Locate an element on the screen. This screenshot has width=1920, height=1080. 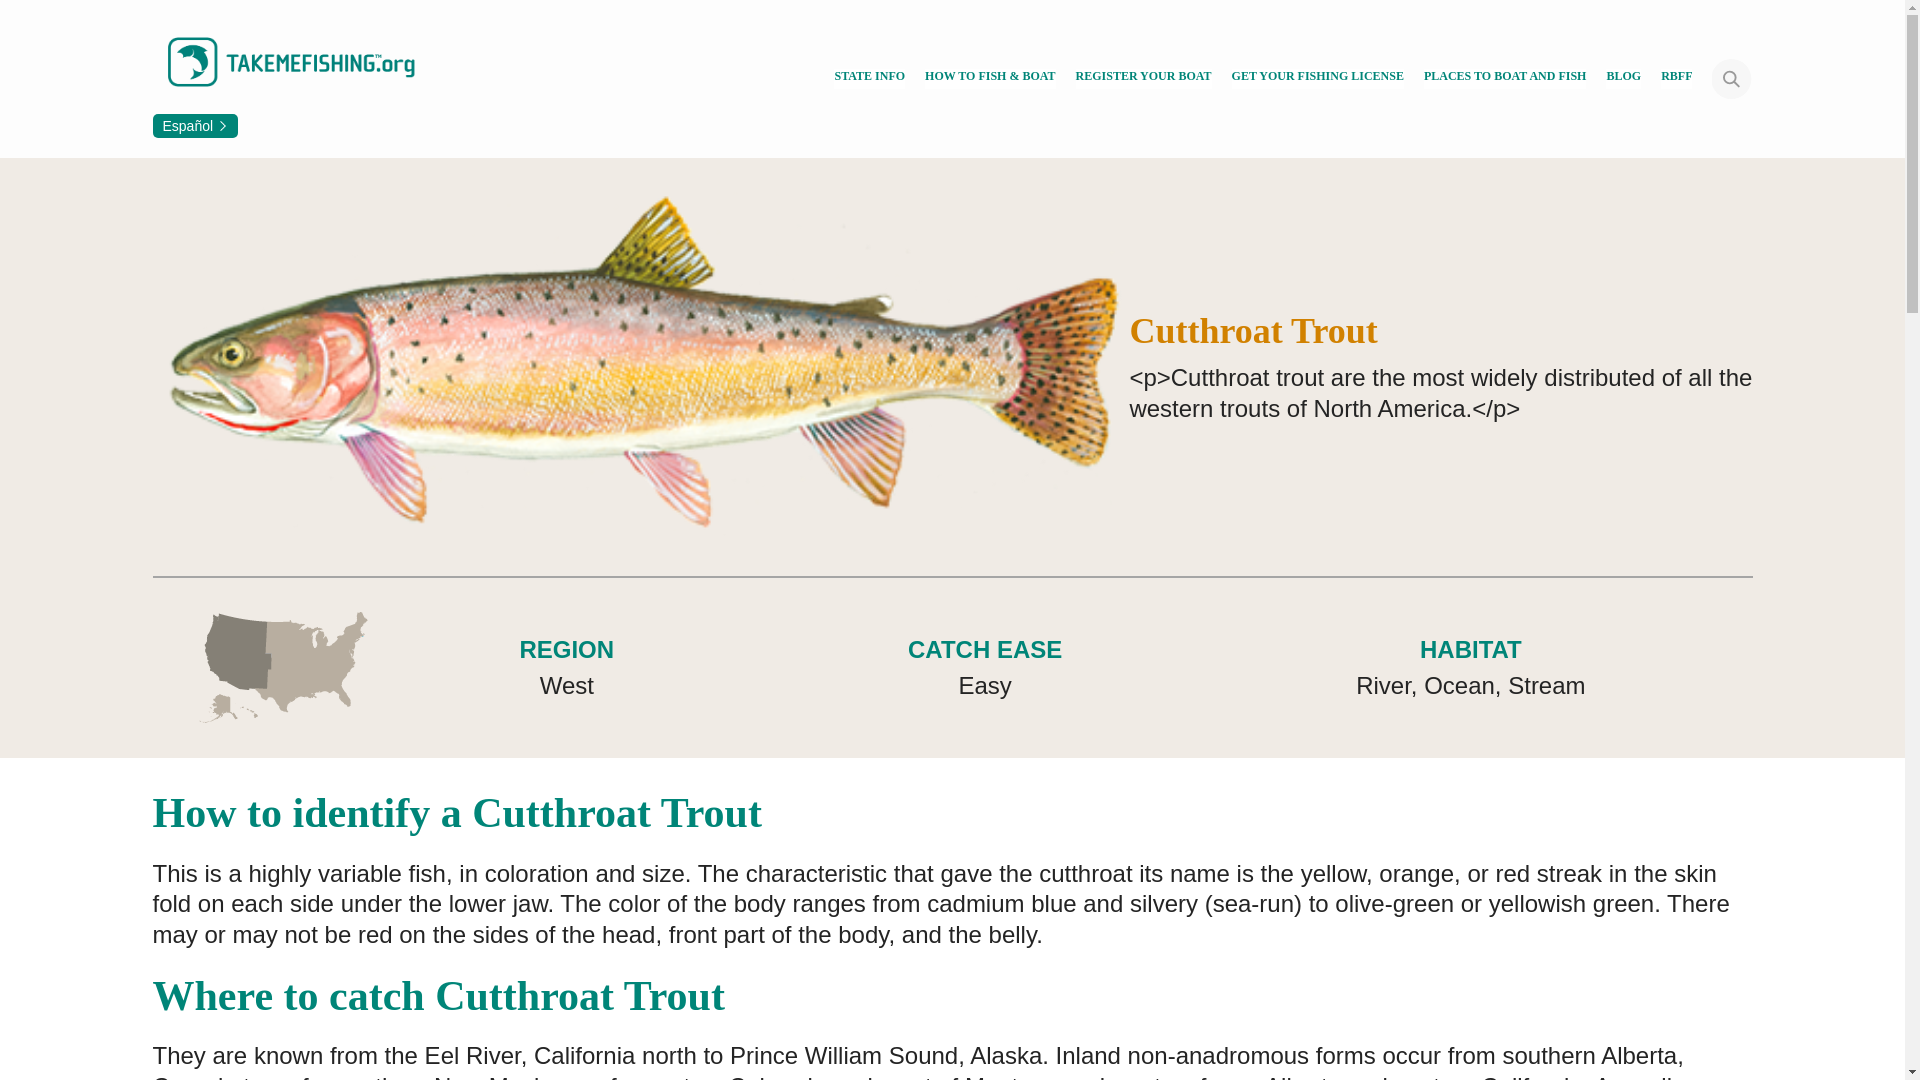
Get Your Fishing License is located at coordinates (1318, 78).